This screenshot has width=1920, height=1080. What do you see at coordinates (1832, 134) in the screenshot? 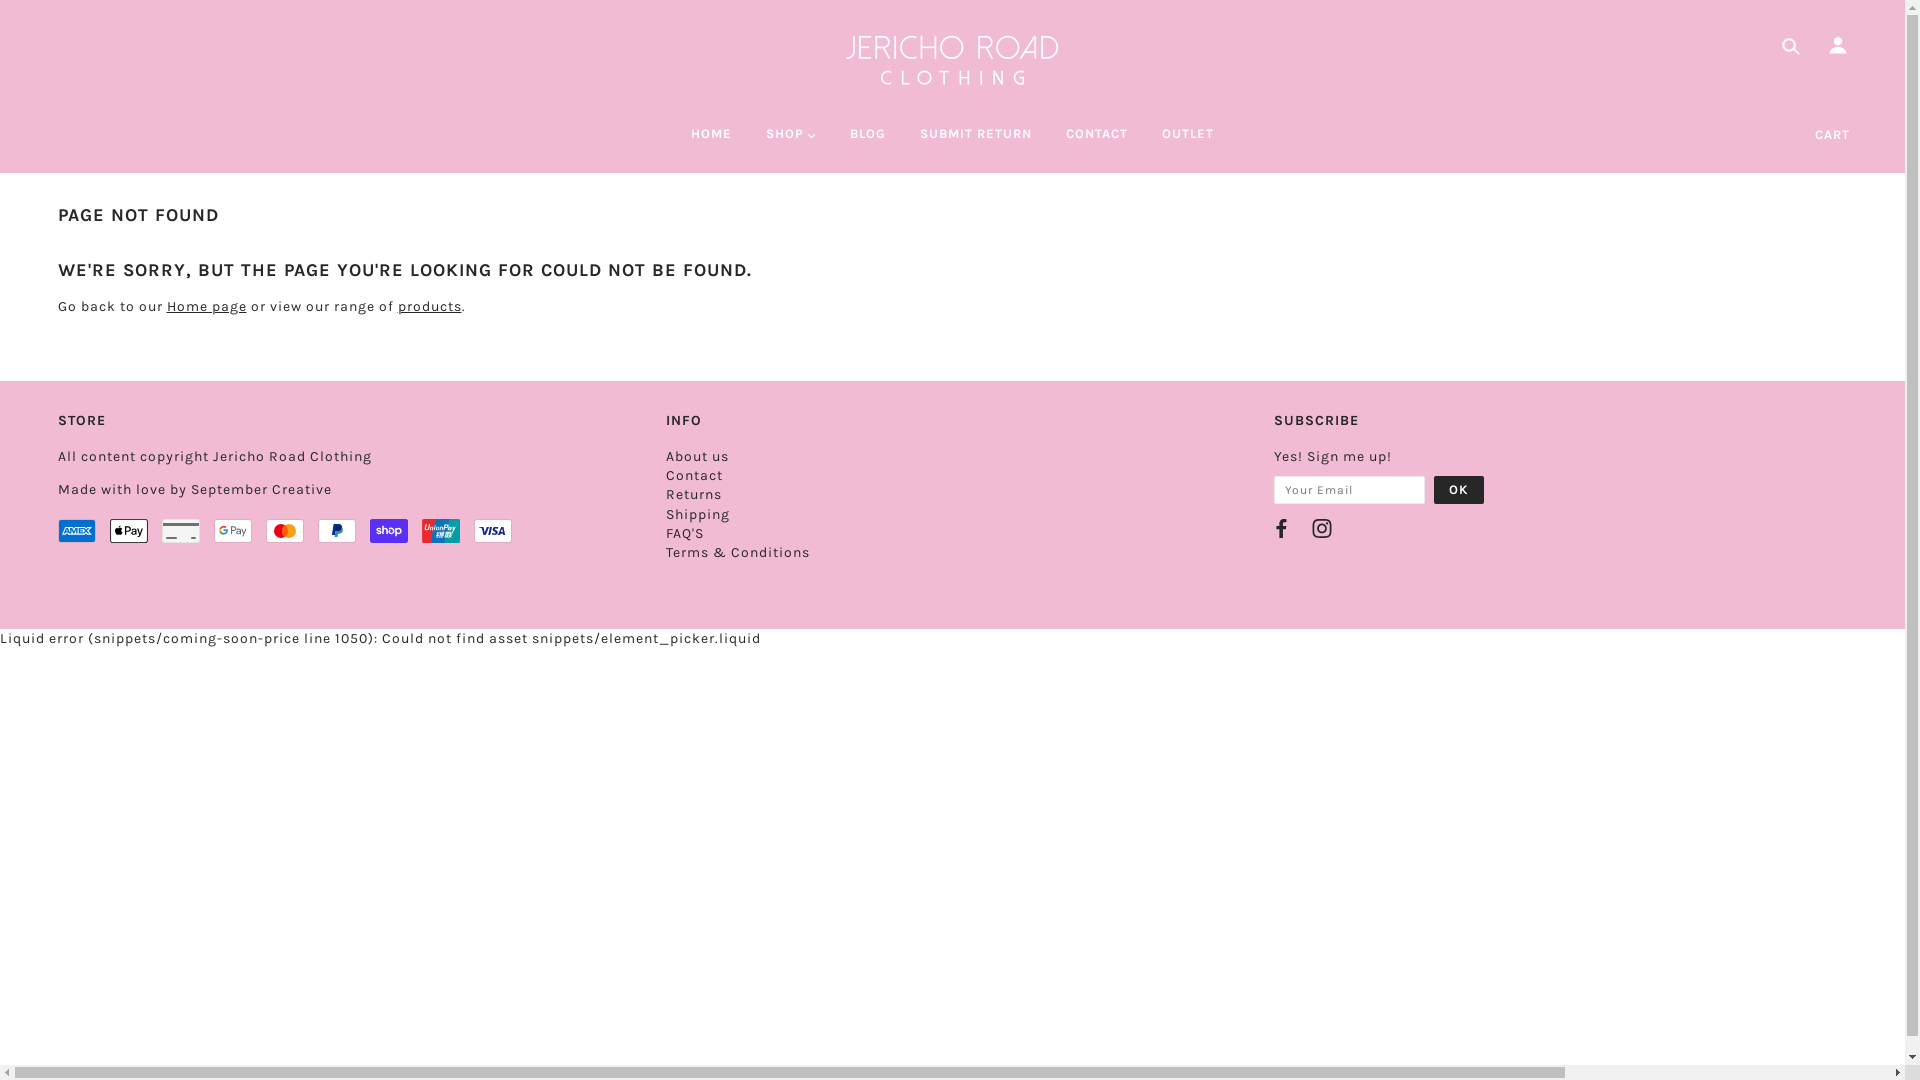
I see `CART` at bounding box center [1832, 134].